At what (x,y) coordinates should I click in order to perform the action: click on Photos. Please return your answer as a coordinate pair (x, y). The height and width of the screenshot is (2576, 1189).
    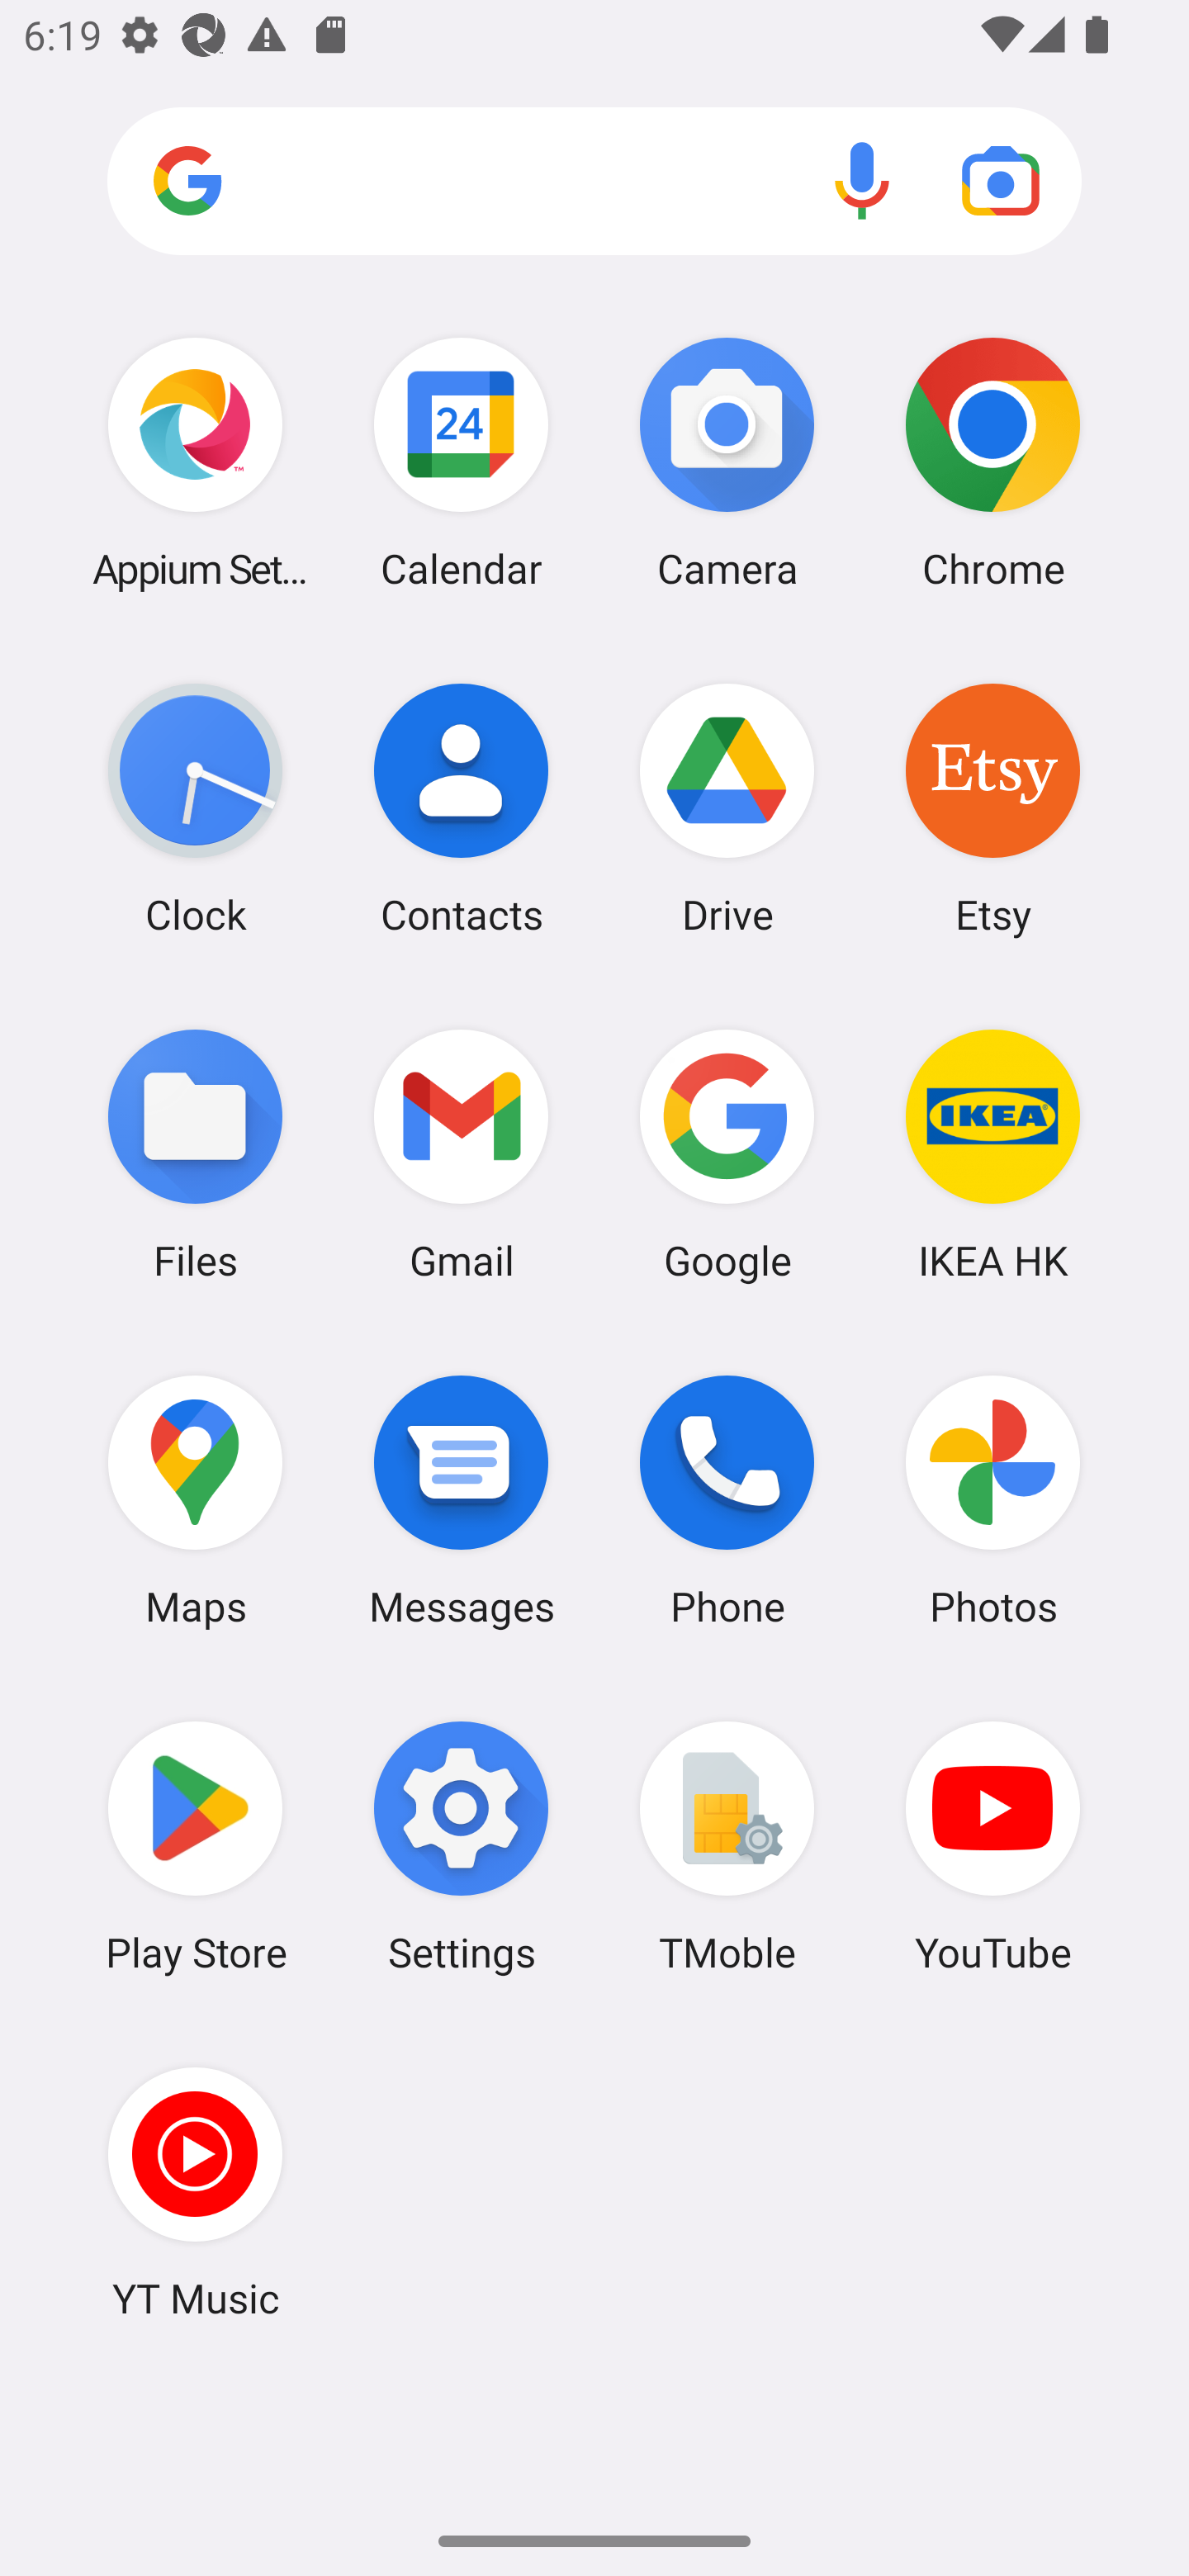
    Looking at the image, I should click on (992, 1500).